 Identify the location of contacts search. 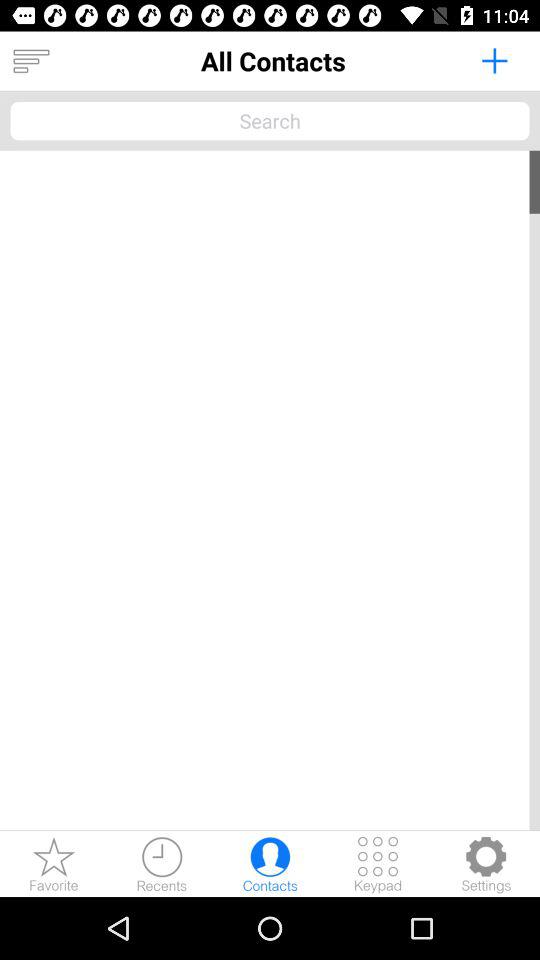
(270, 120).